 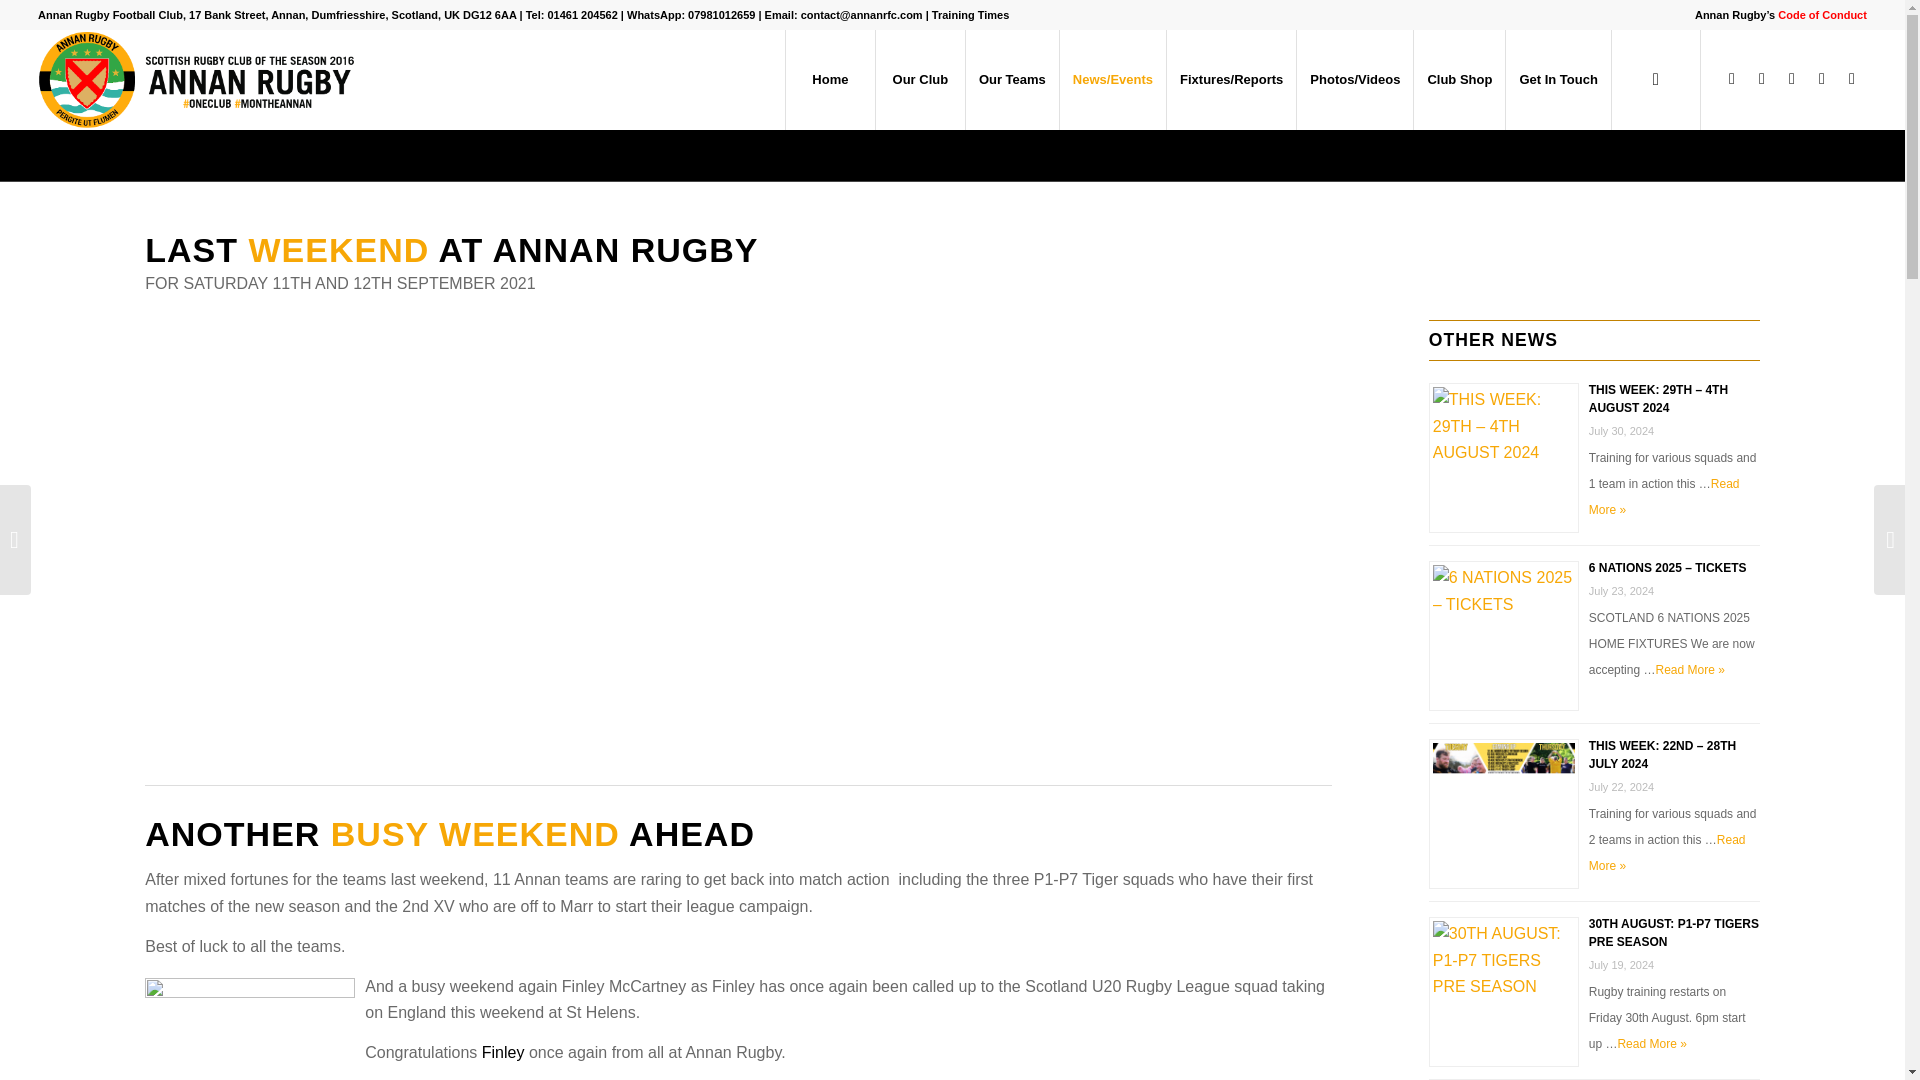 What do you see at coordinates (1822, 78) in the screenshot?
I see `Vimeo` at bounding box center [1822, 78].